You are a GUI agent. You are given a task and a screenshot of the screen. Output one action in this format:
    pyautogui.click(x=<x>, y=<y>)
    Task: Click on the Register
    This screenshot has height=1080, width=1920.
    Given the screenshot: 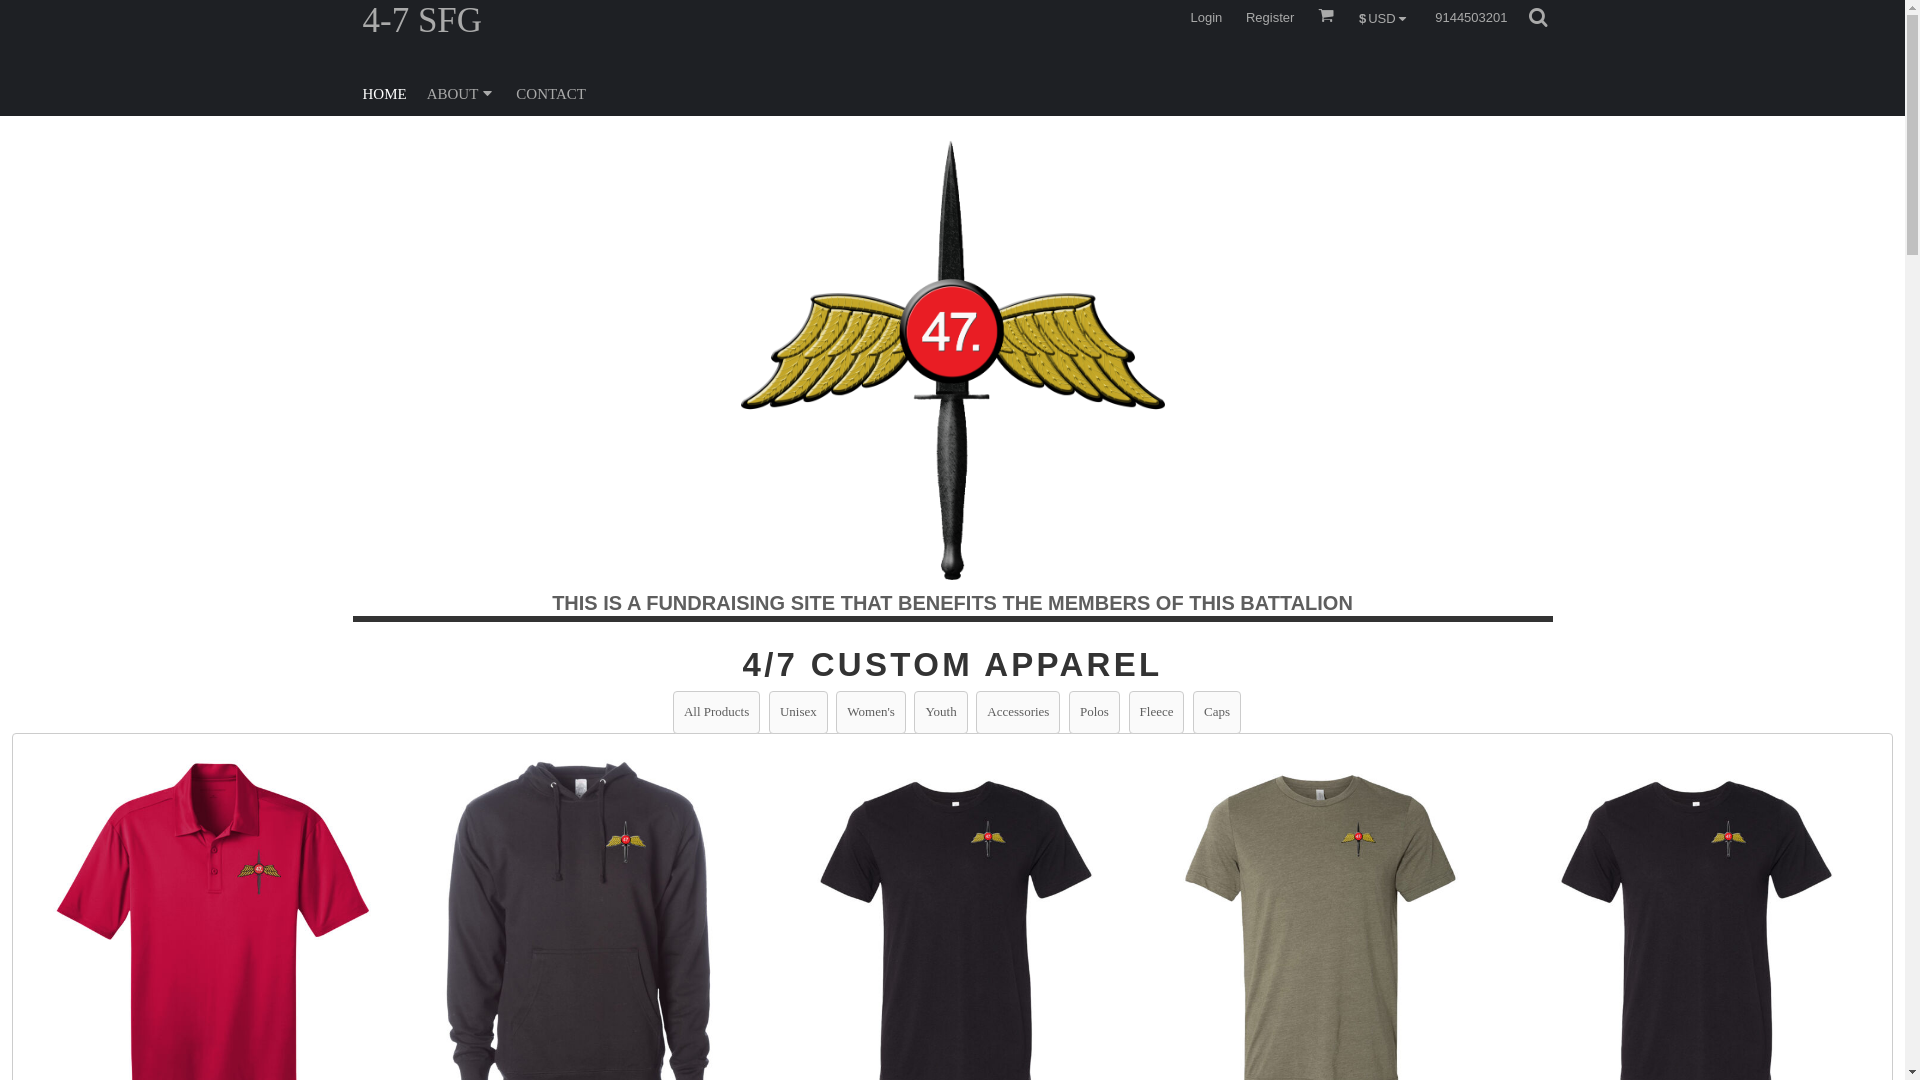 What is the action you would take?
    pyautogui.click(x=1270, y=18)
    